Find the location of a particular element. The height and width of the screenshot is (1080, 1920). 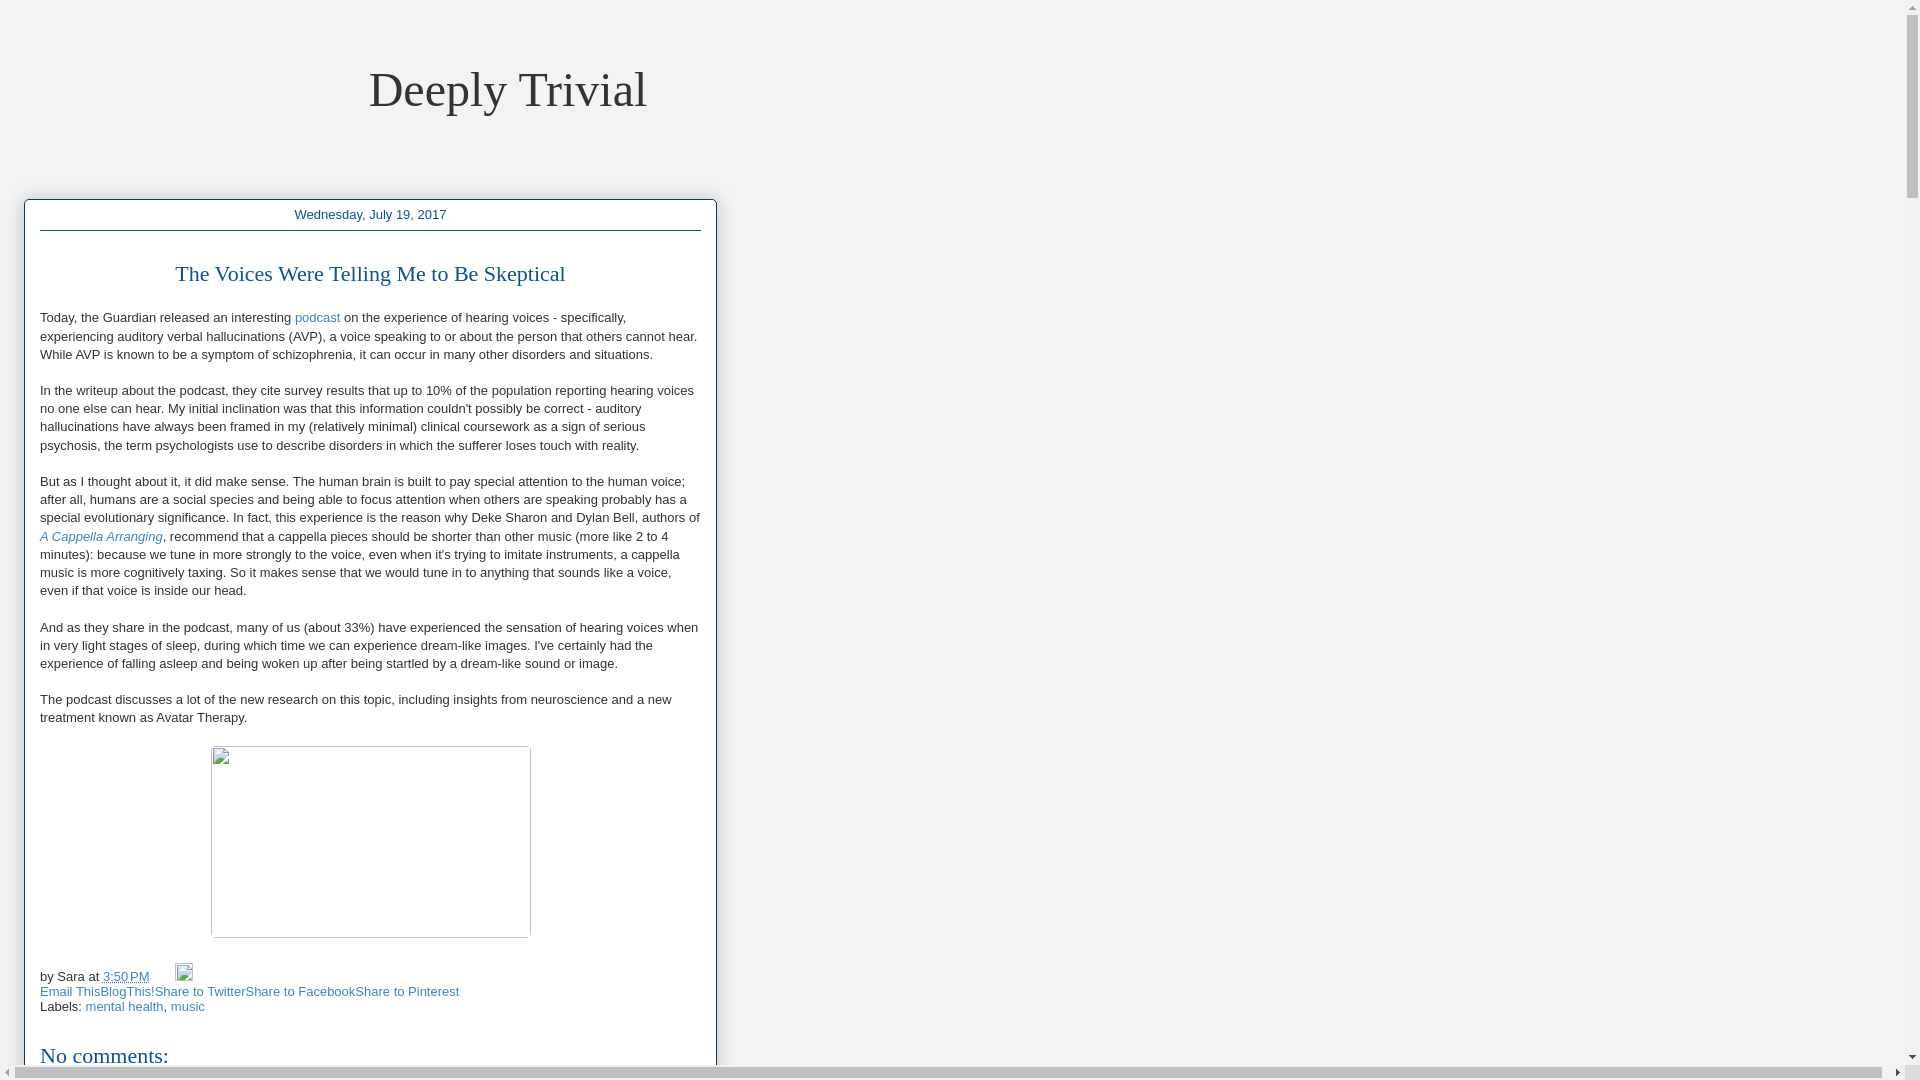

Email This is located at coordinates (70, 991).